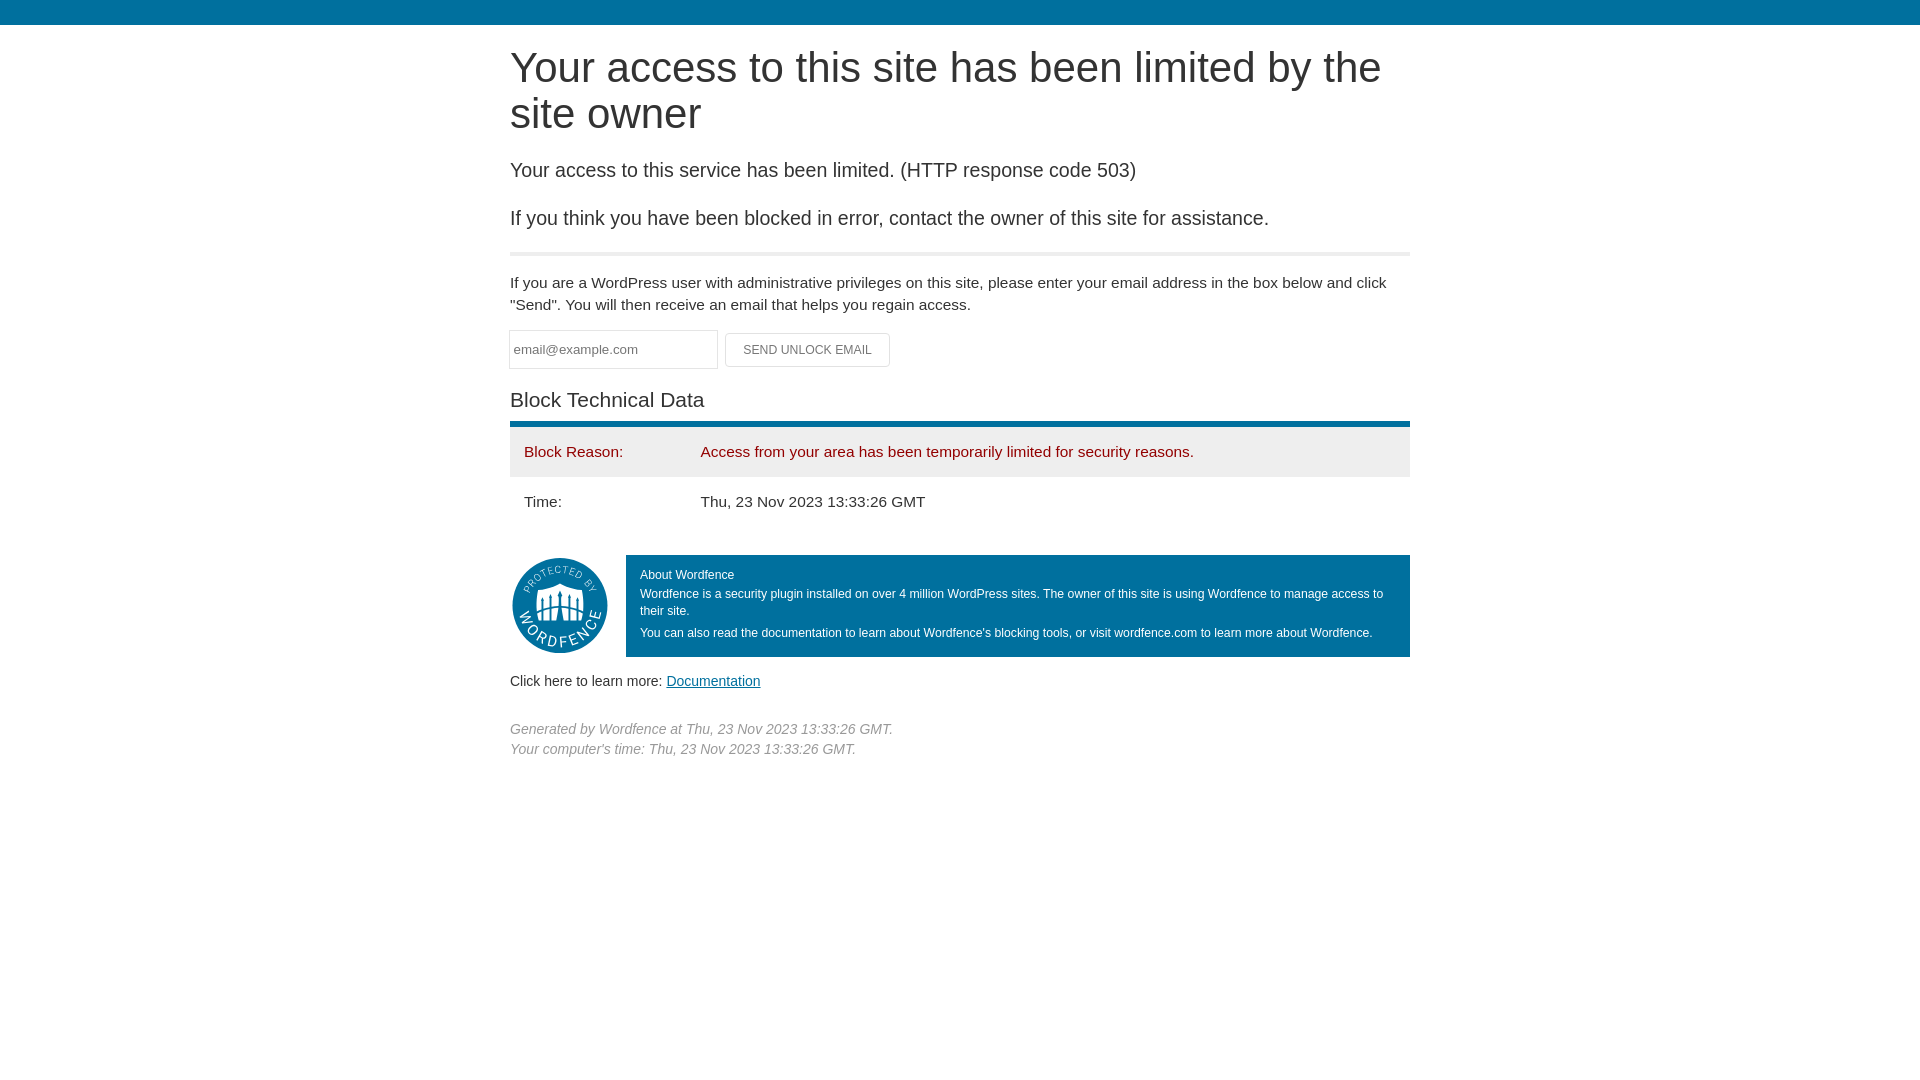 The image size is (1920, 1080). Describe the element at coordinates (808, 350) in the screenshot. I see `Send Unlock Email` at that location.